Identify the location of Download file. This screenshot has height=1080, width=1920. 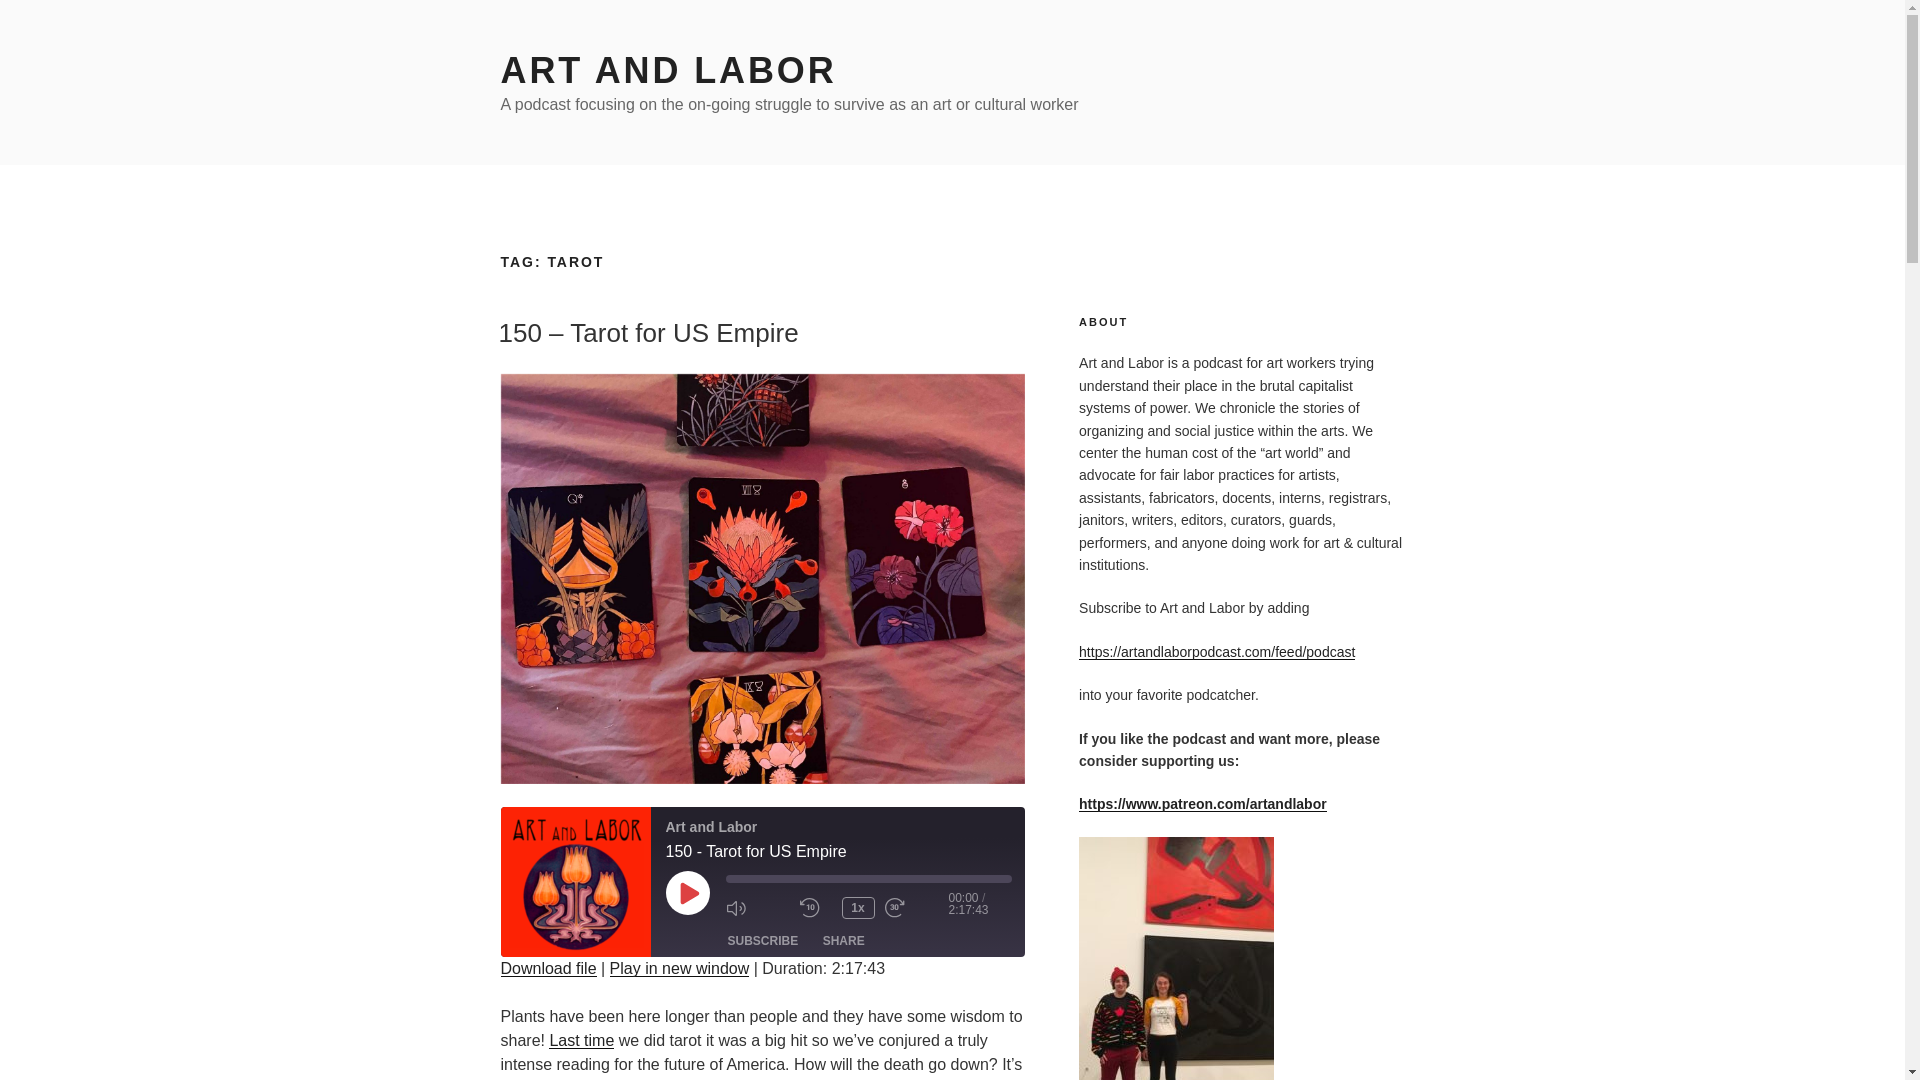
(547, 968).